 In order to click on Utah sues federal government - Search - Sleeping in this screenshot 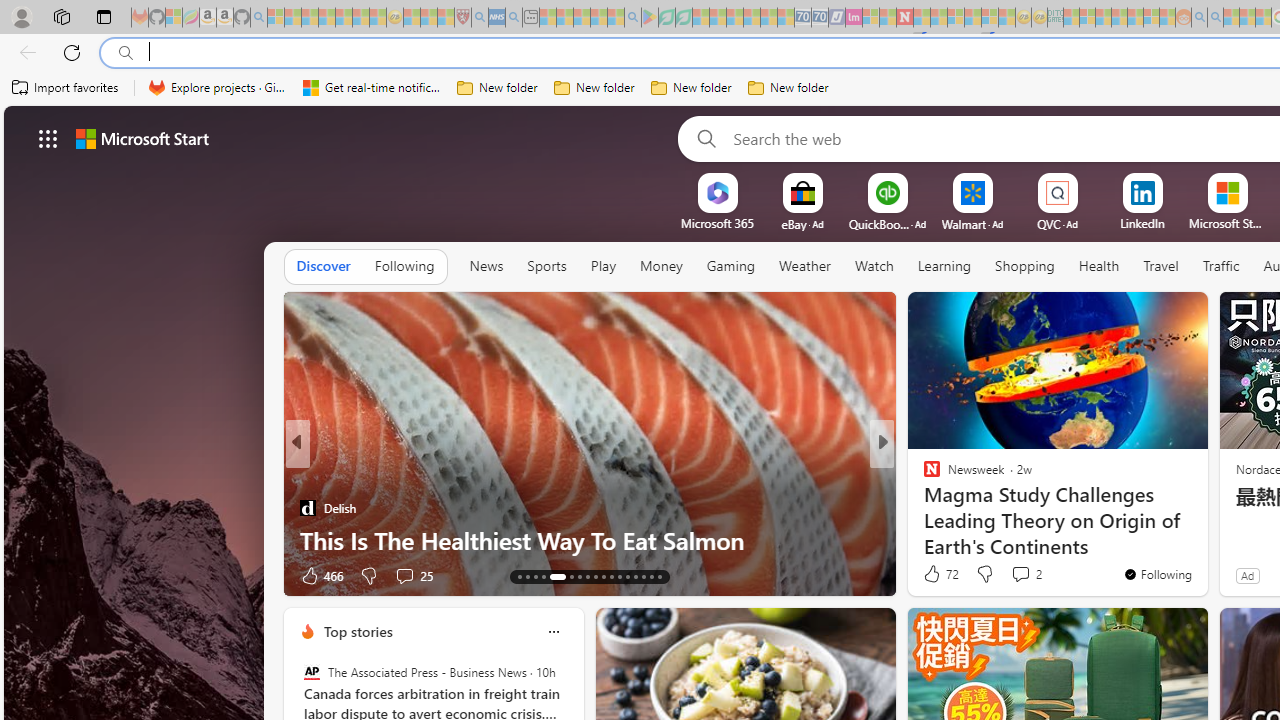, I will do `click(1215, 18)`.